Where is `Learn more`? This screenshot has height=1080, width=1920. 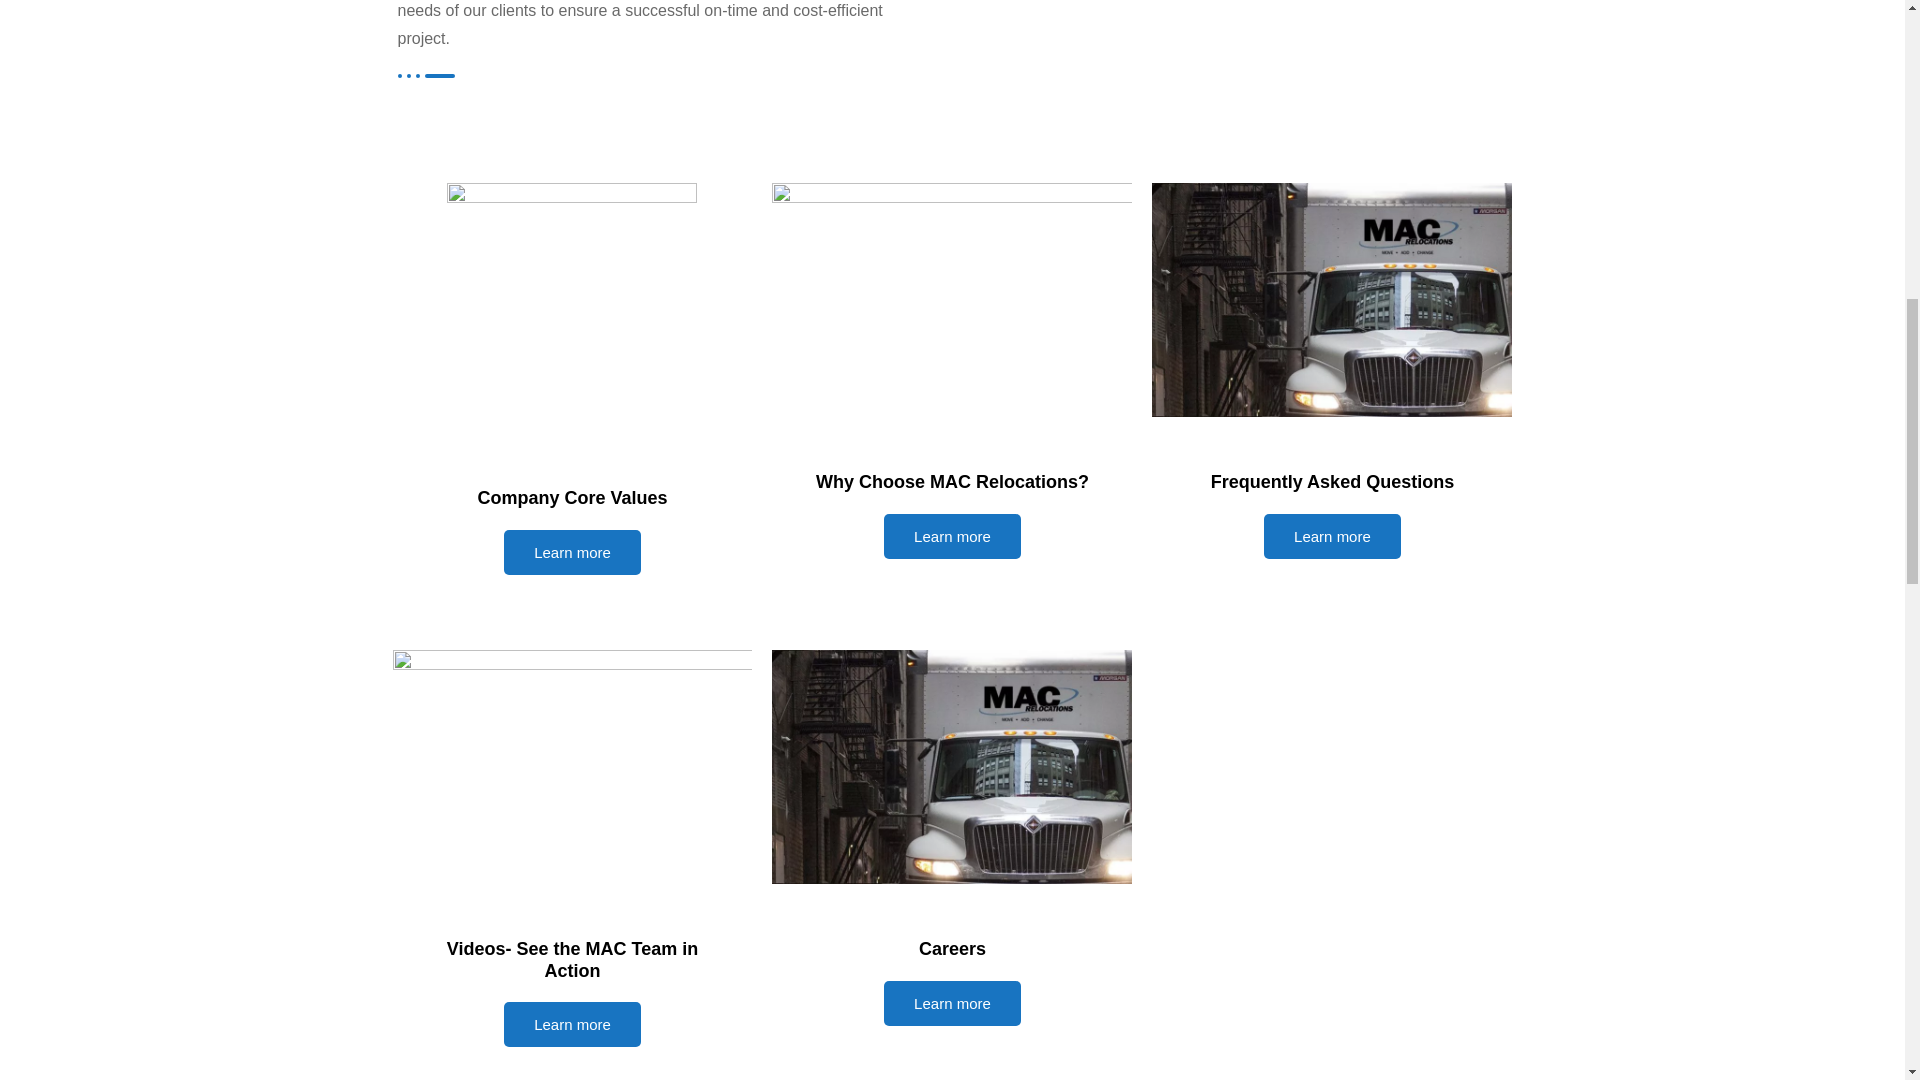 Learn more is located at coordinates (572, 552).